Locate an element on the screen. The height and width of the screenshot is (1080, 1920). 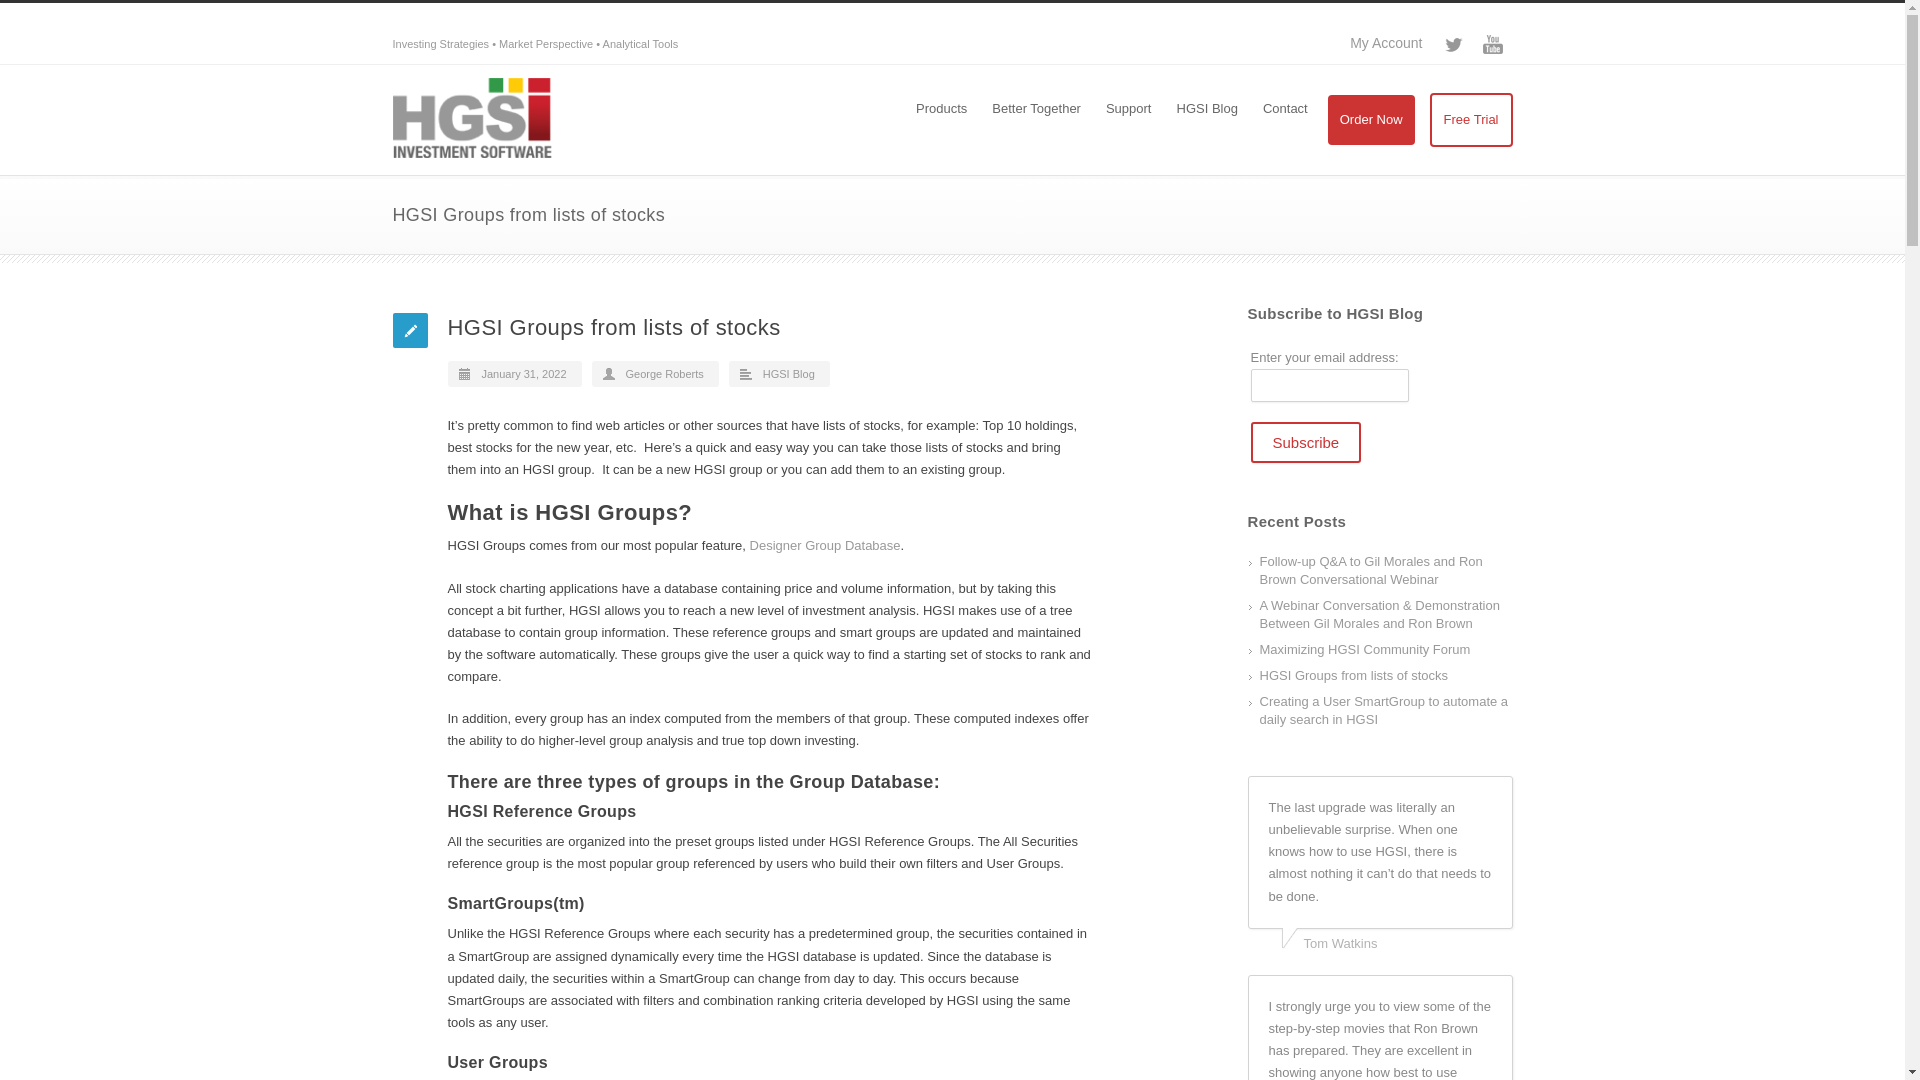
HGSI Blog is located at coordinates (788, 374).